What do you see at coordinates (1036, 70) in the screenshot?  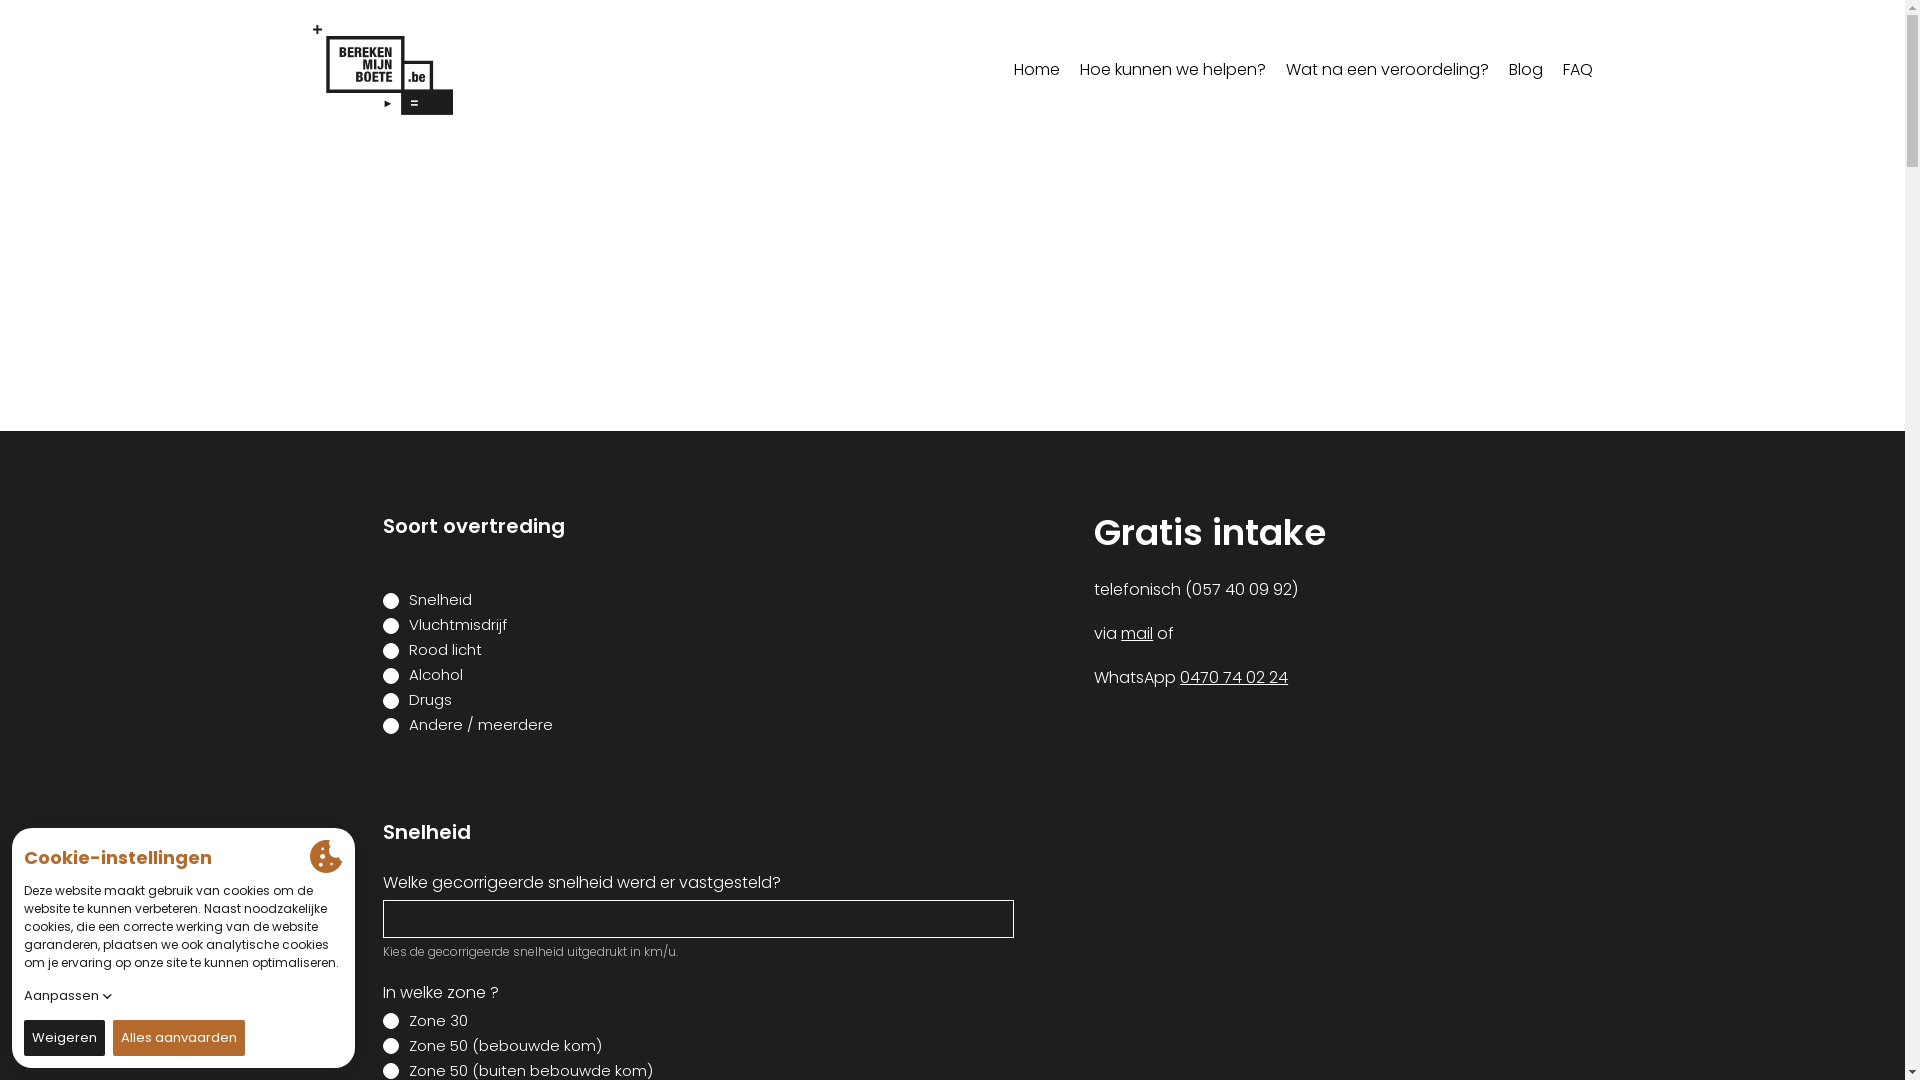 I see `Home` at bounding box center [1036, 70].